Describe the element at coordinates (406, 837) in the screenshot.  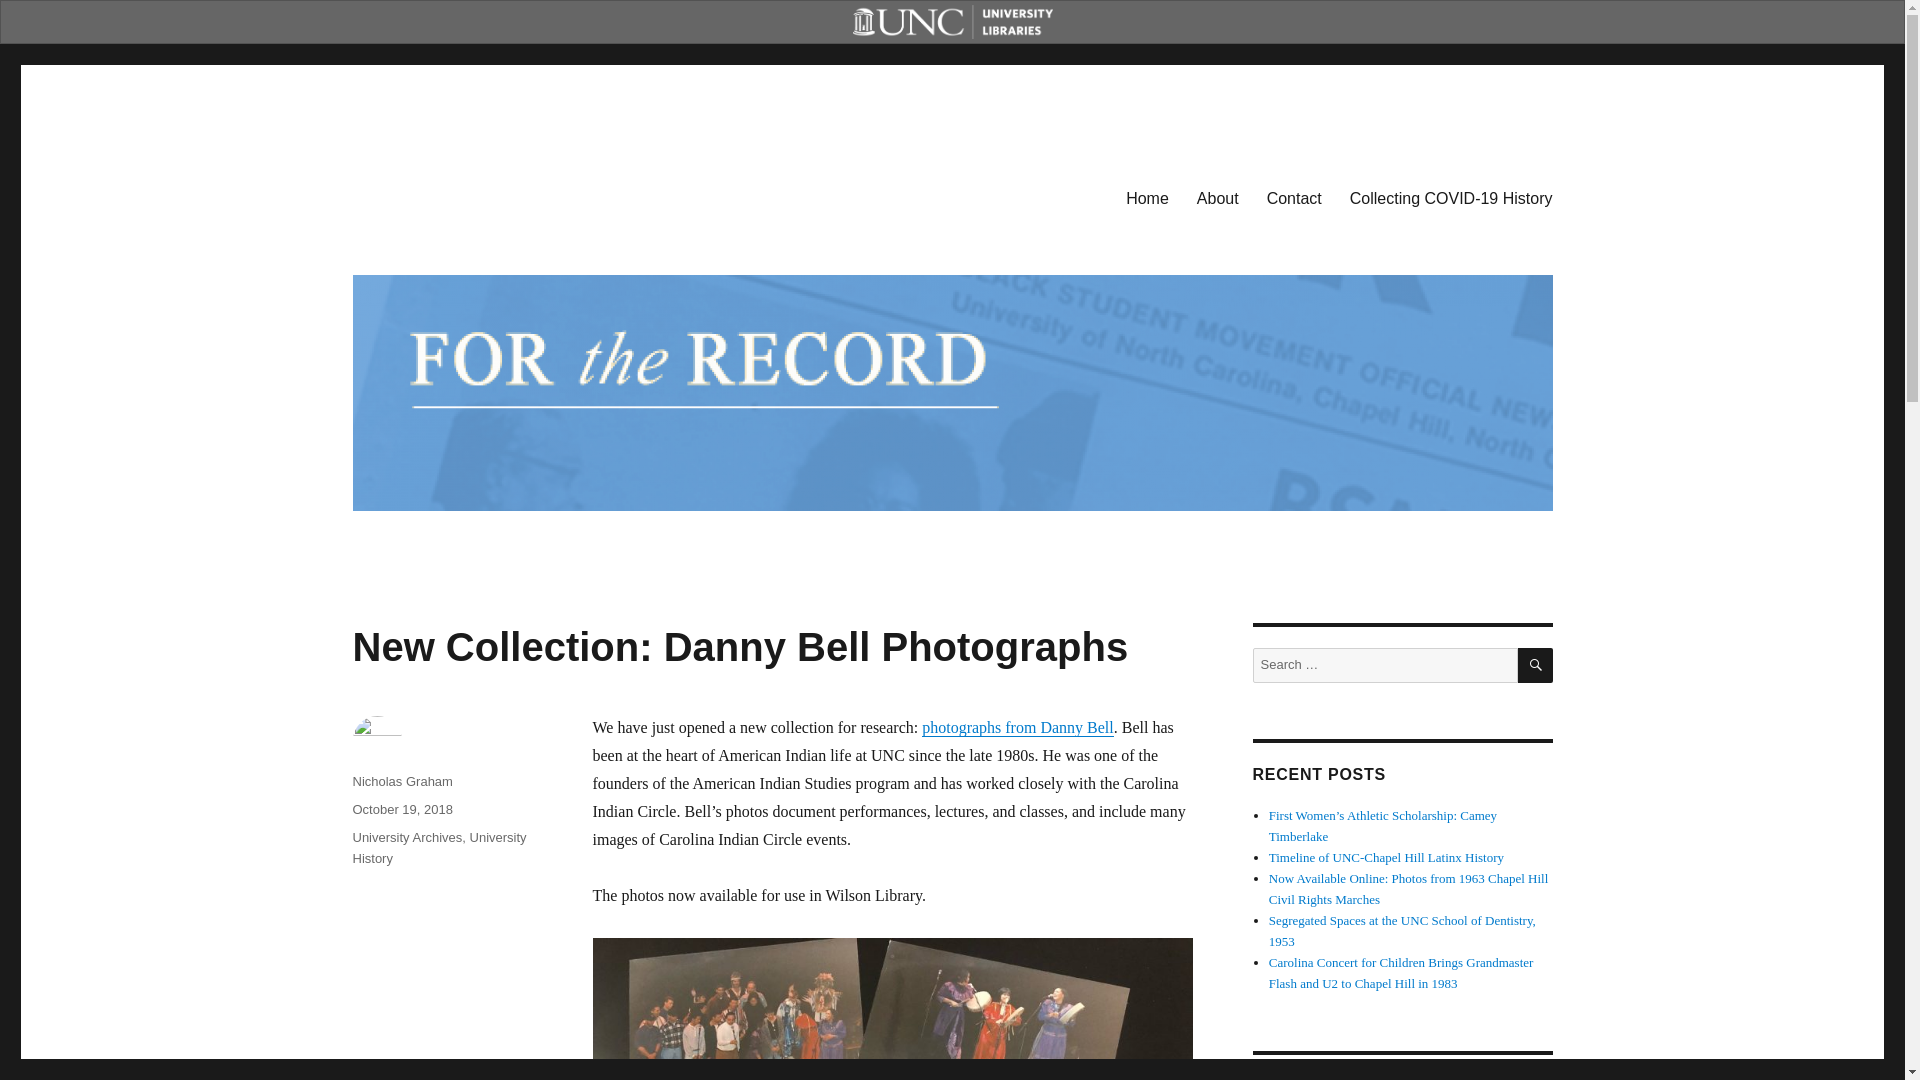
I see `University Archives` at that location.